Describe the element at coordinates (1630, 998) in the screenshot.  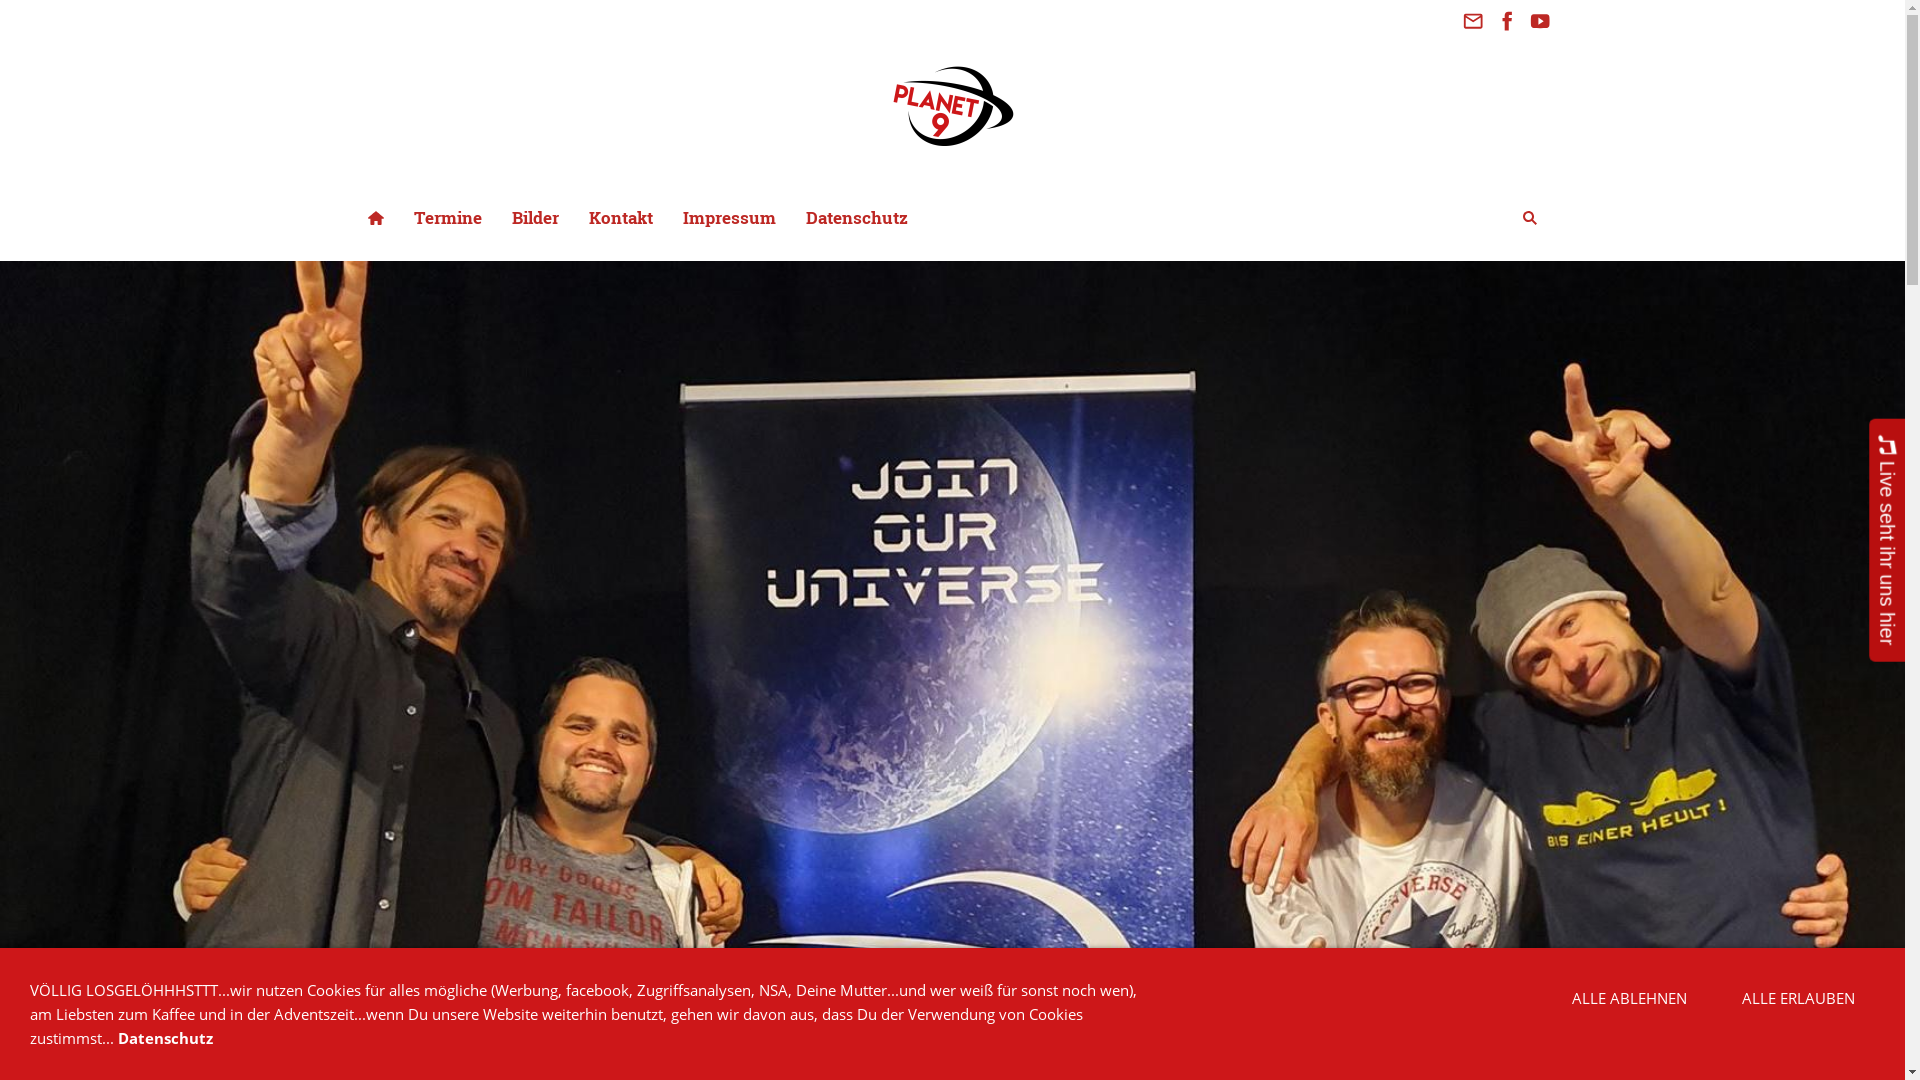
I see `ALLE ABLEHNEN` at that location.